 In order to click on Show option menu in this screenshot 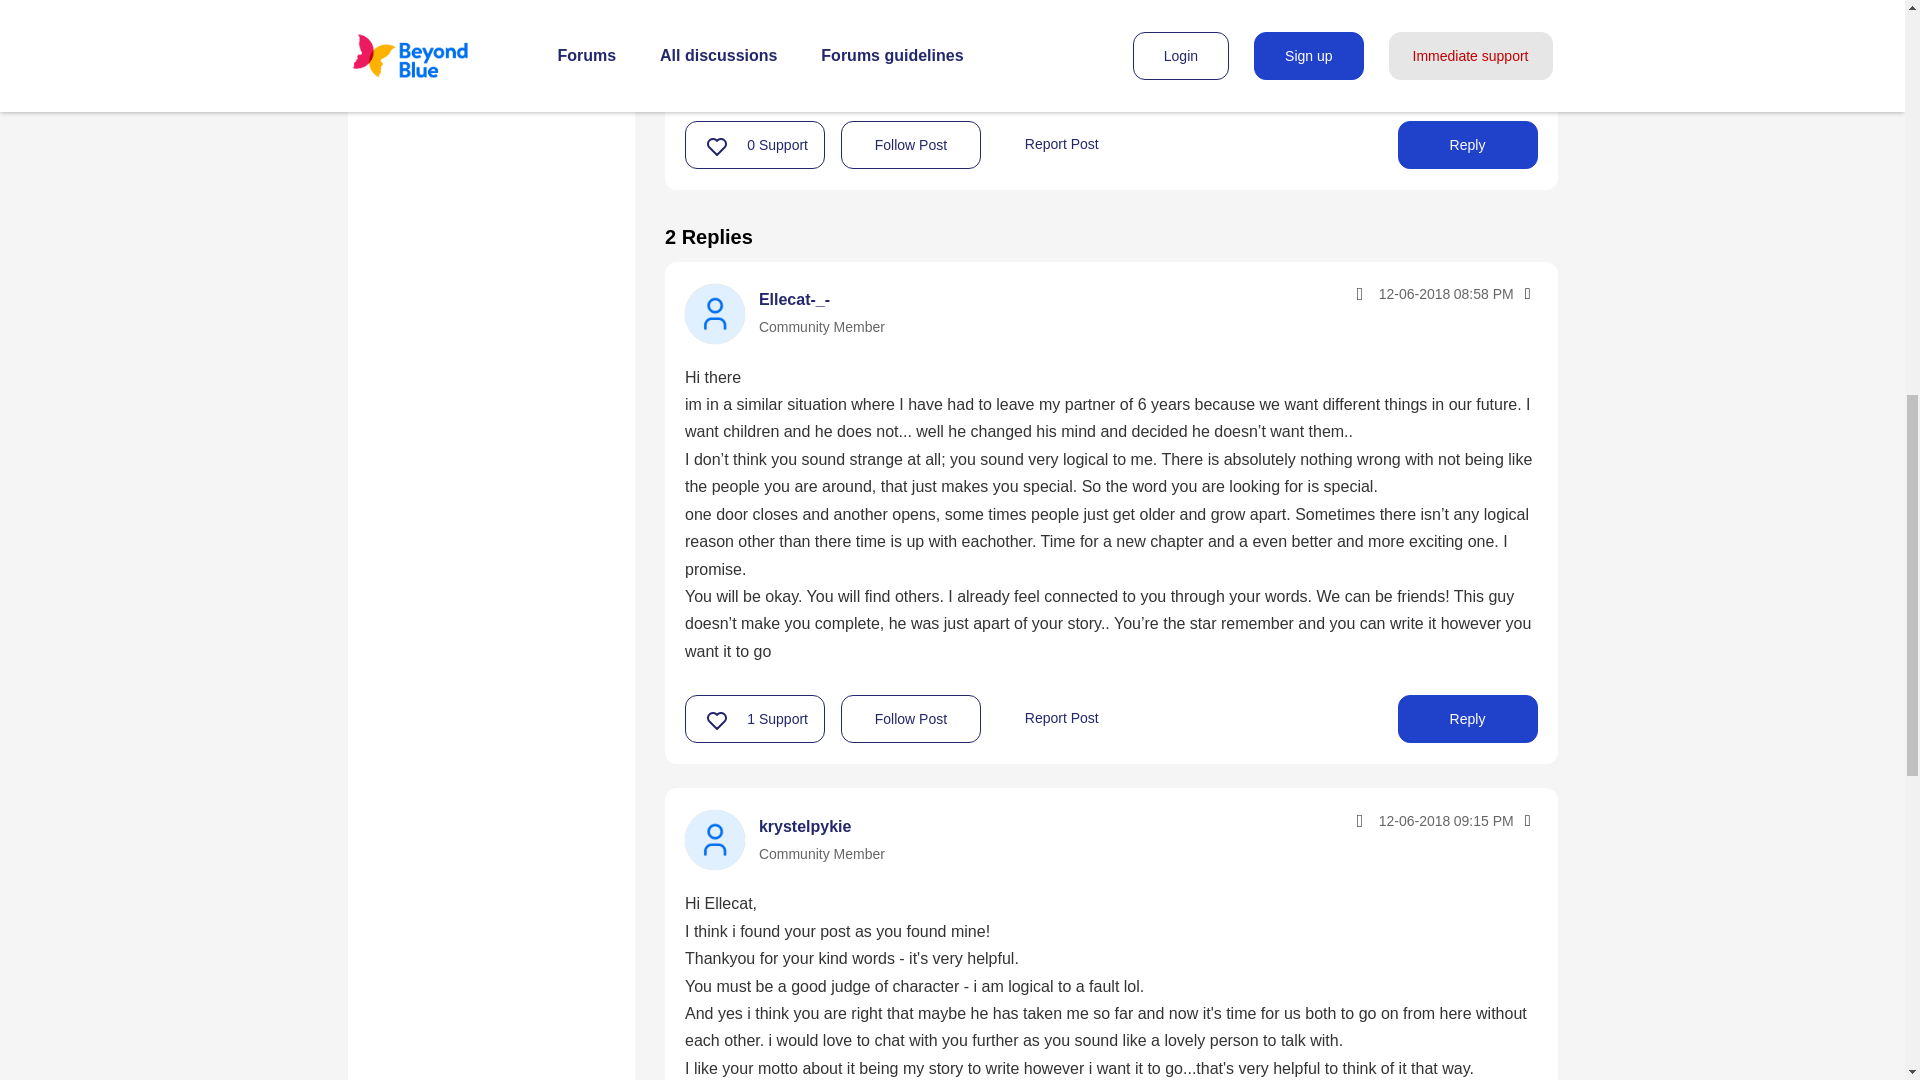, I will do `click(1526, 820)`.